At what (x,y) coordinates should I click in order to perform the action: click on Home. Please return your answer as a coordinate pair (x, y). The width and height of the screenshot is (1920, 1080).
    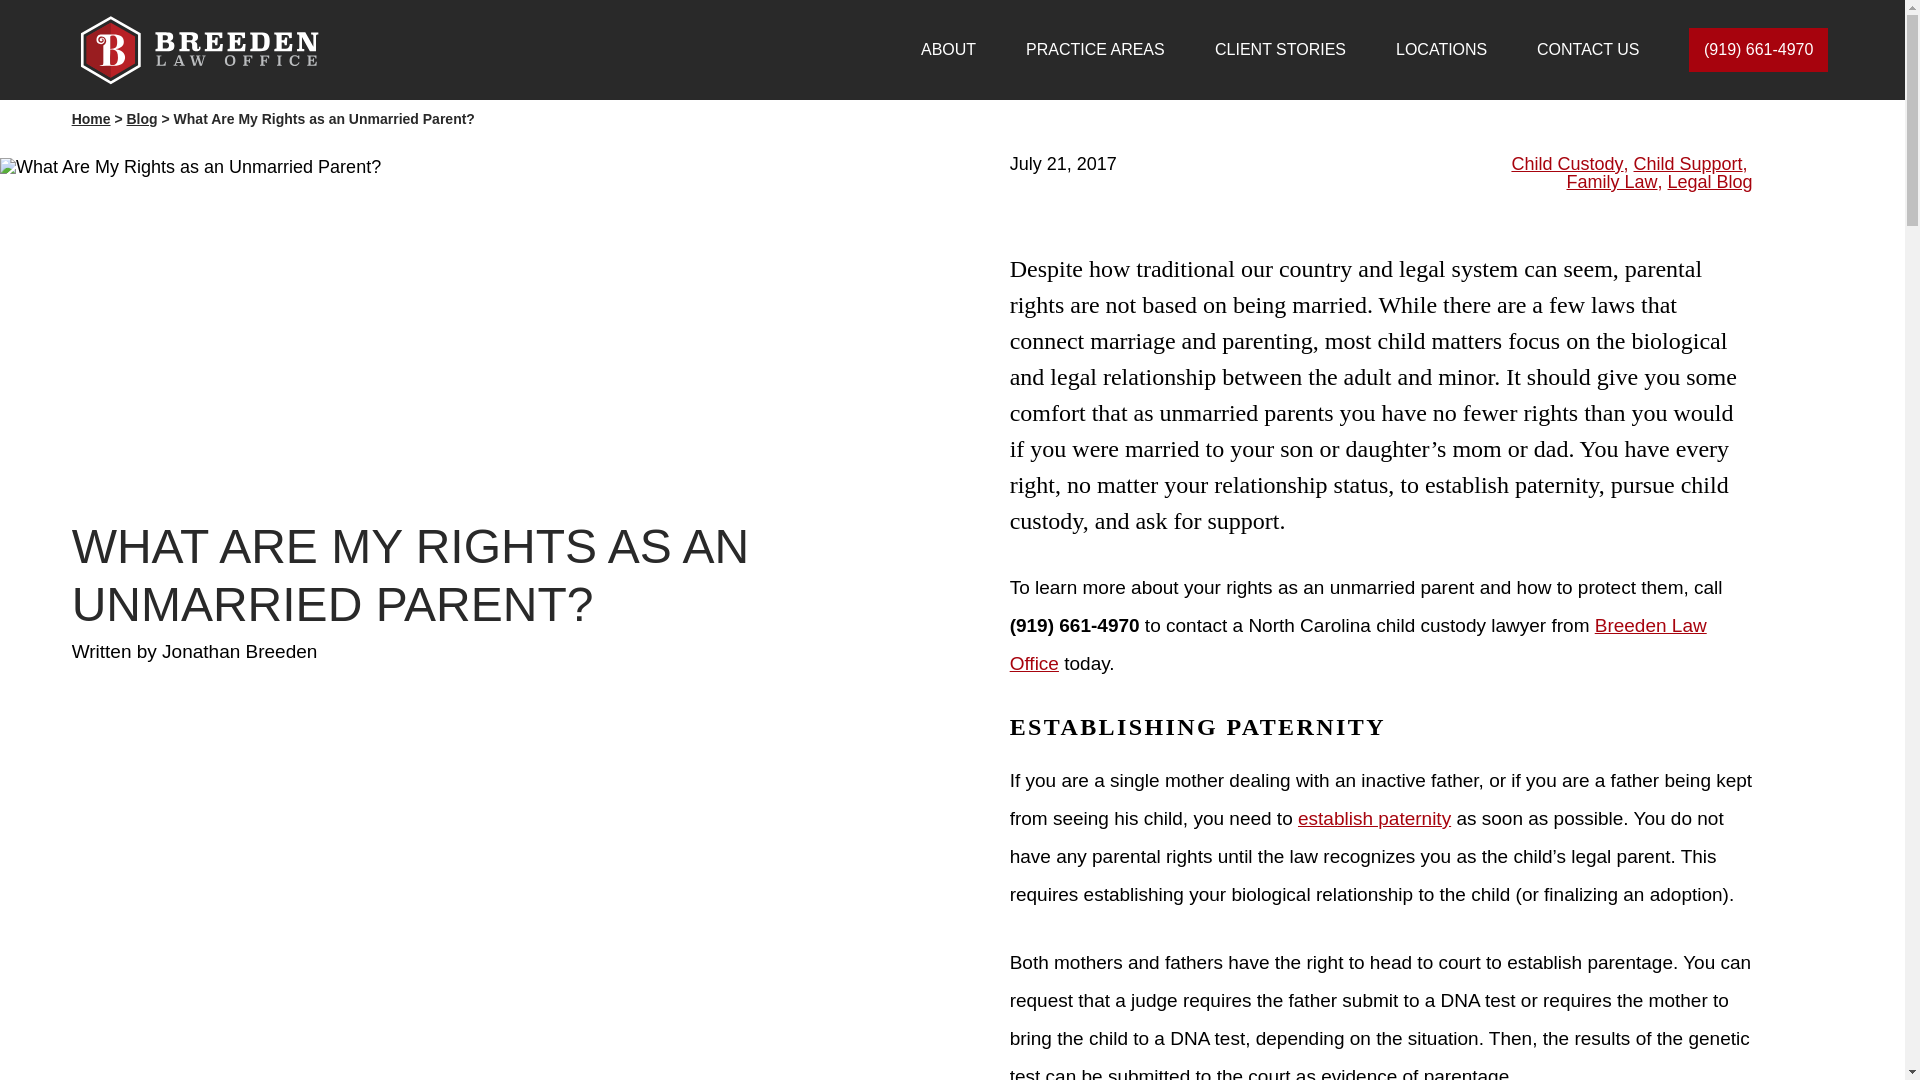
    Looking at the image, I should click on (92, 119).